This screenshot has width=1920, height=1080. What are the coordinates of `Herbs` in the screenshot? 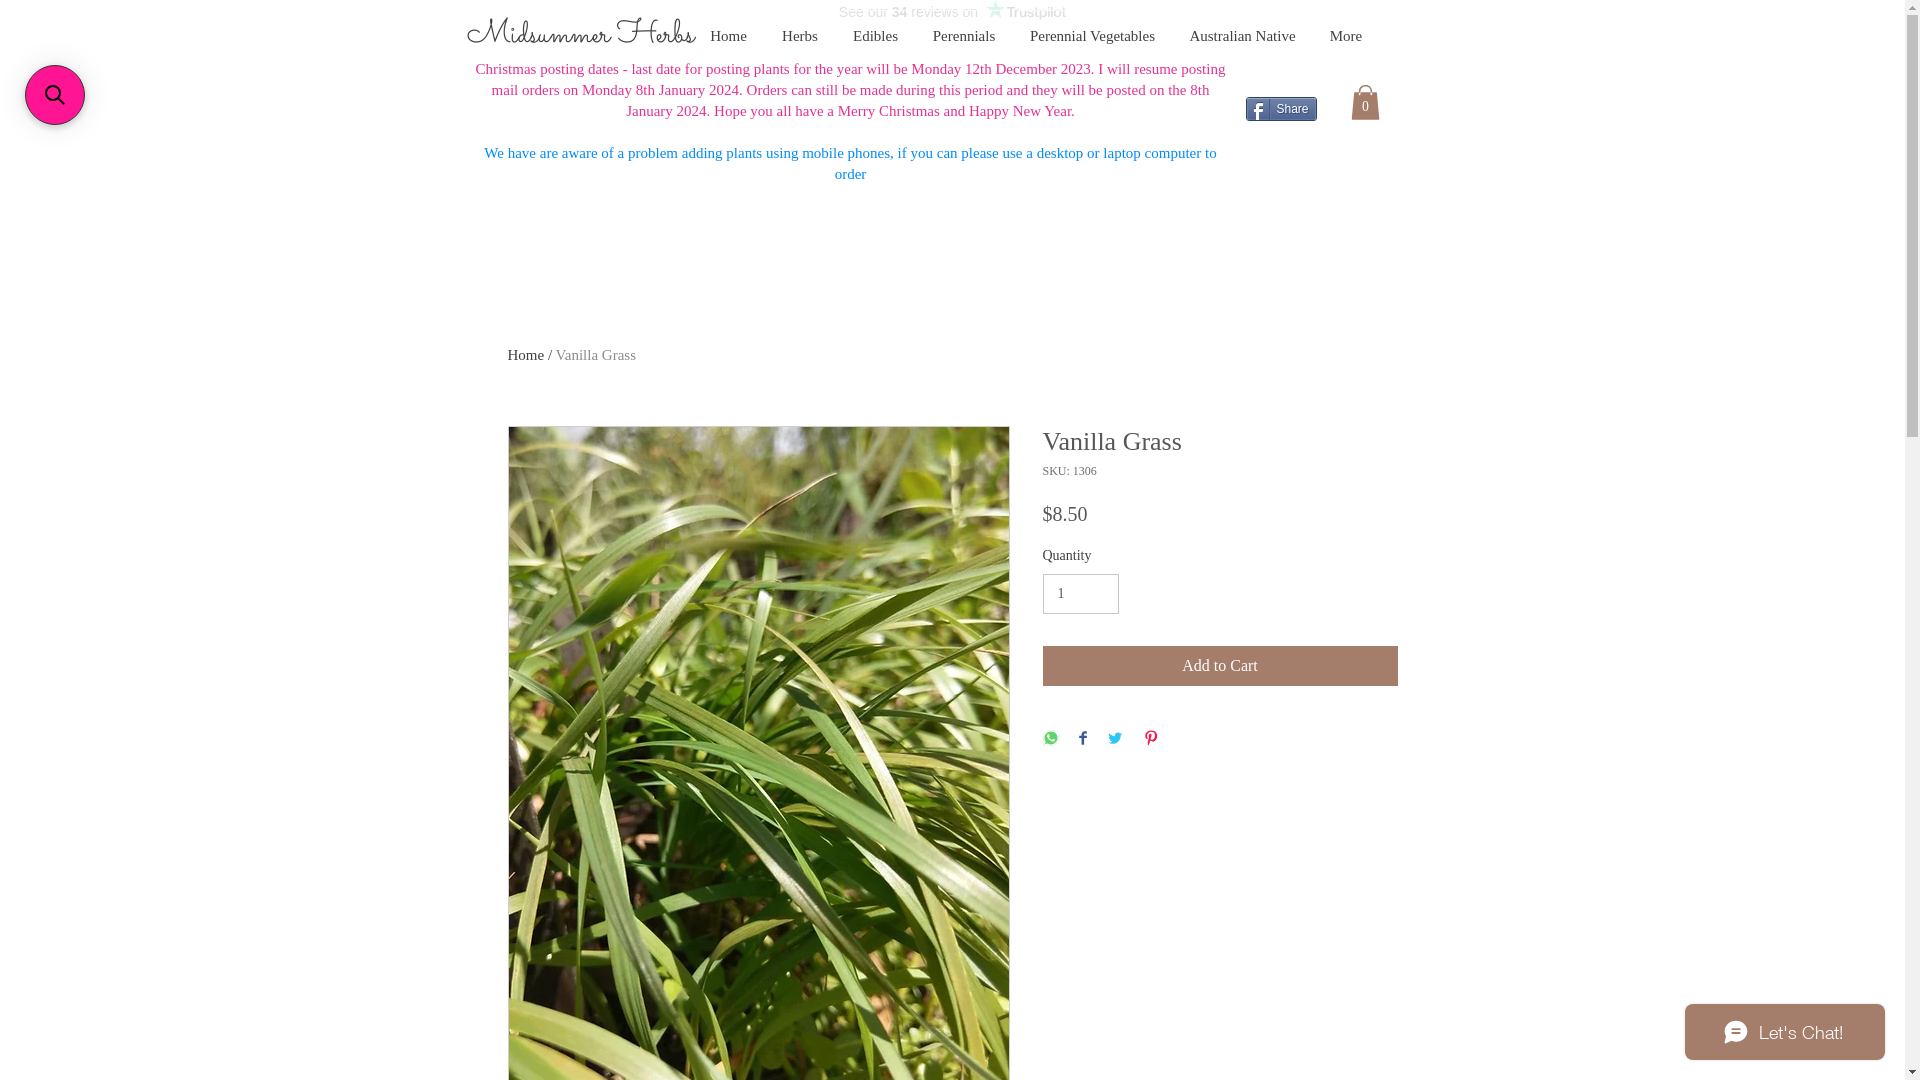 It's located at (800, 27).